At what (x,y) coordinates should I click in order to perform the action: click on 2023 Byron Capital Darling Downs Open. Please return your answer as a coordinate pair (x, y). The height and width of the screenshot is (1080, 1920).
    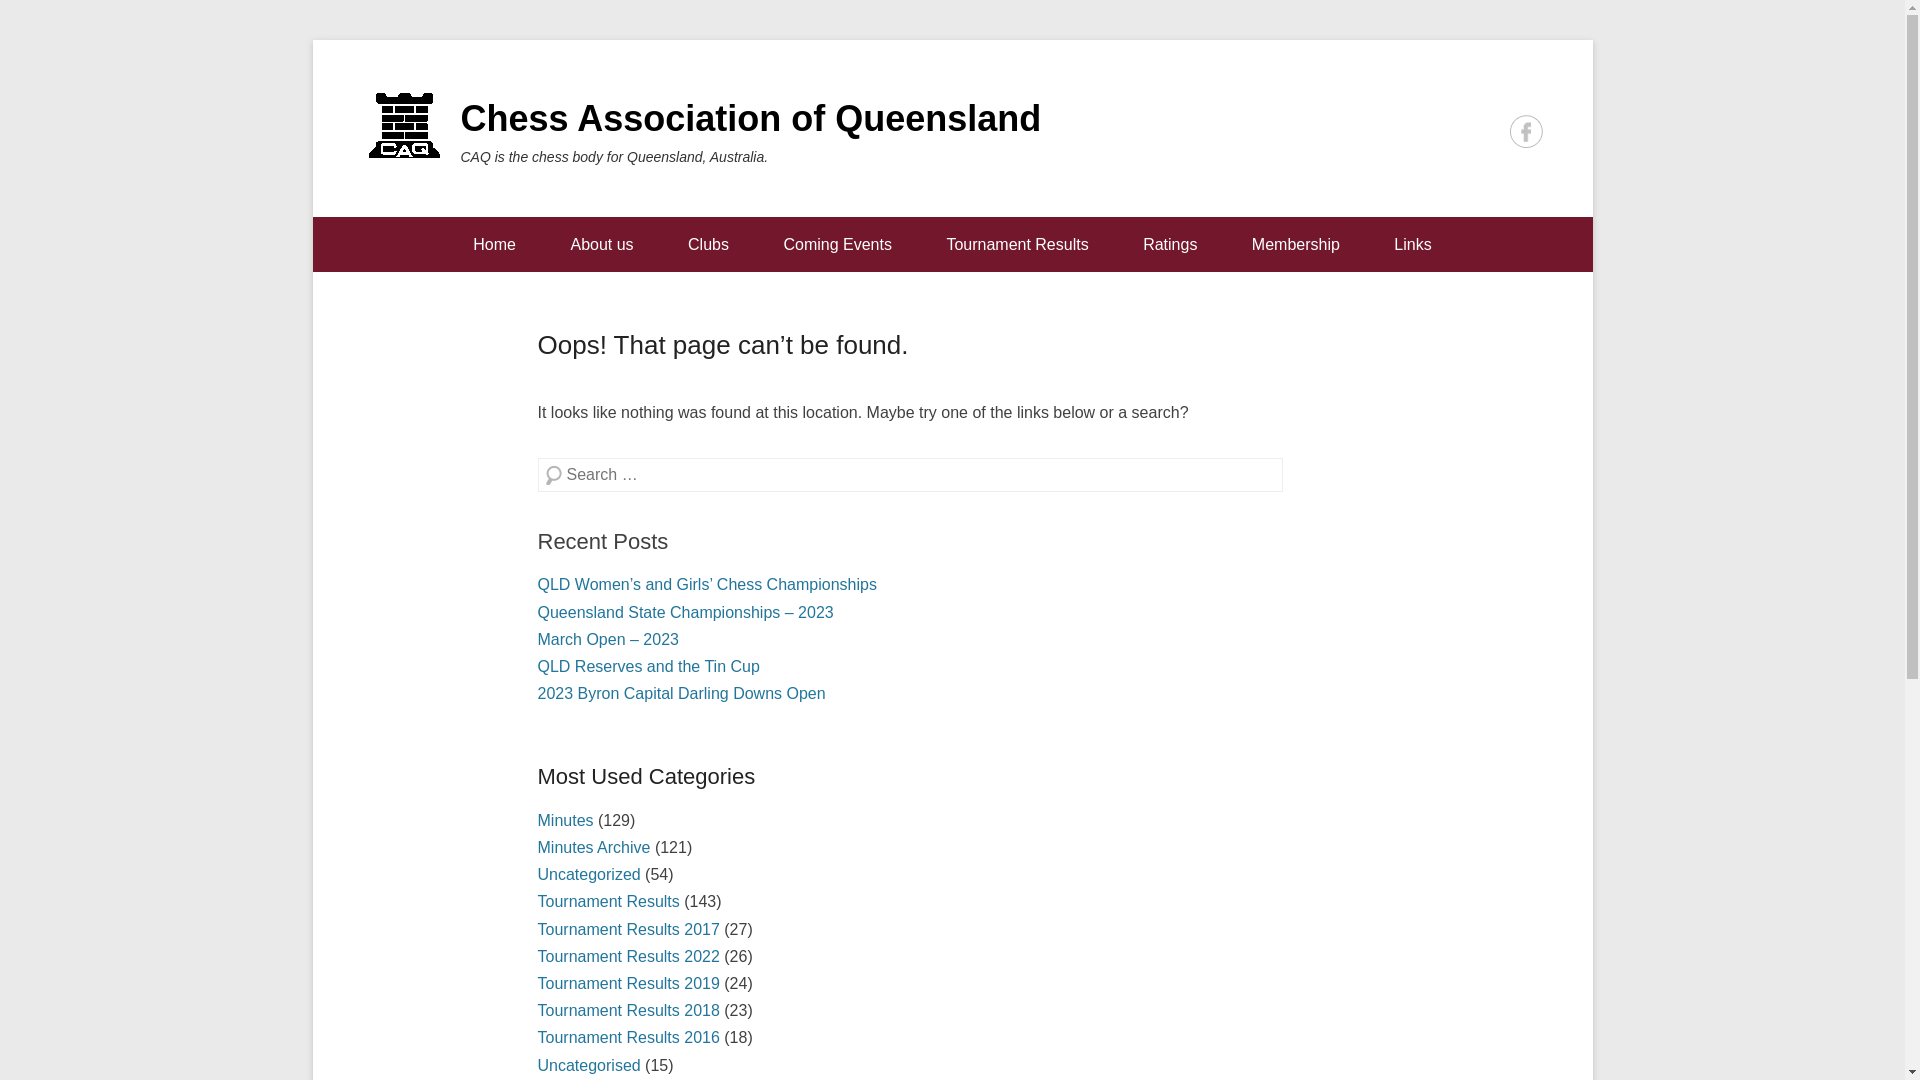
    Looking at the image, I should click on (682, 694).